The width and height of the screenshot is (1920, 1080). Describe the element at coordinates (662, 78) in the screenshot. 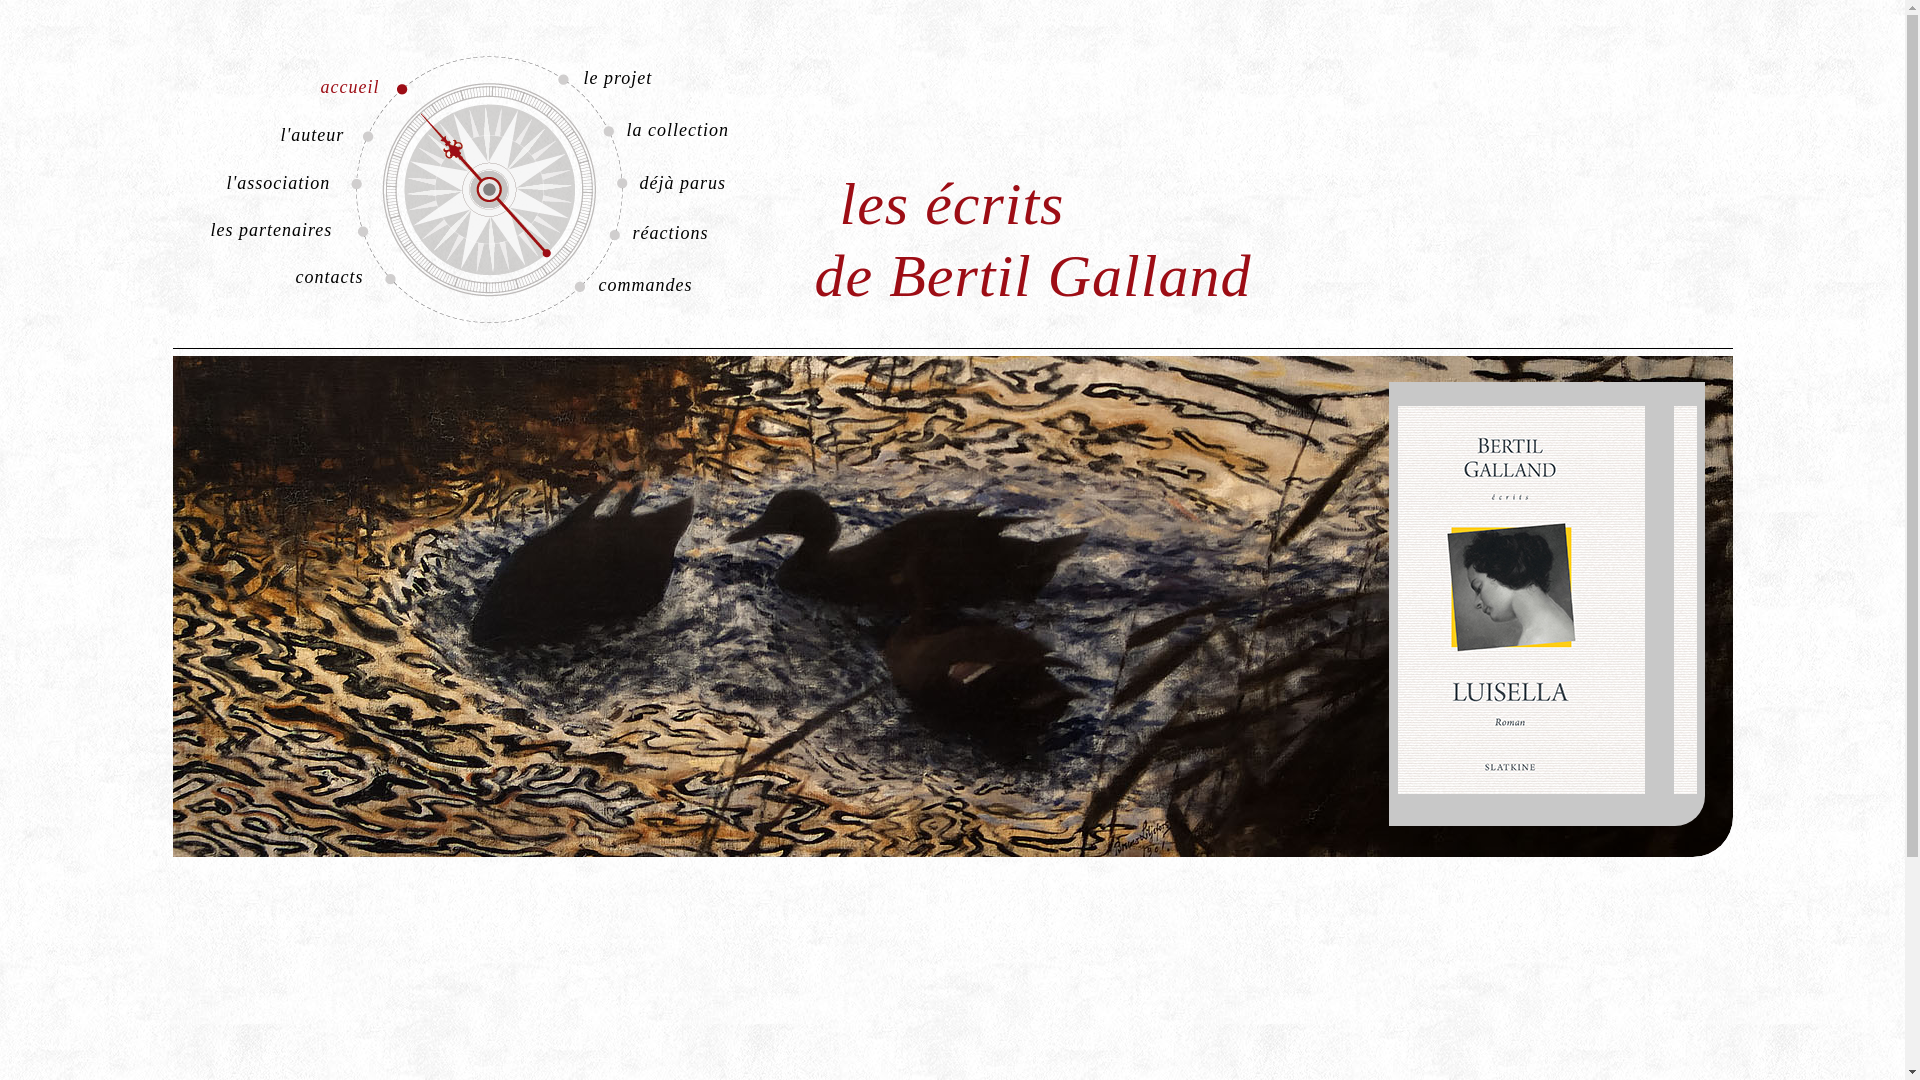

I see `le projet` at that location.